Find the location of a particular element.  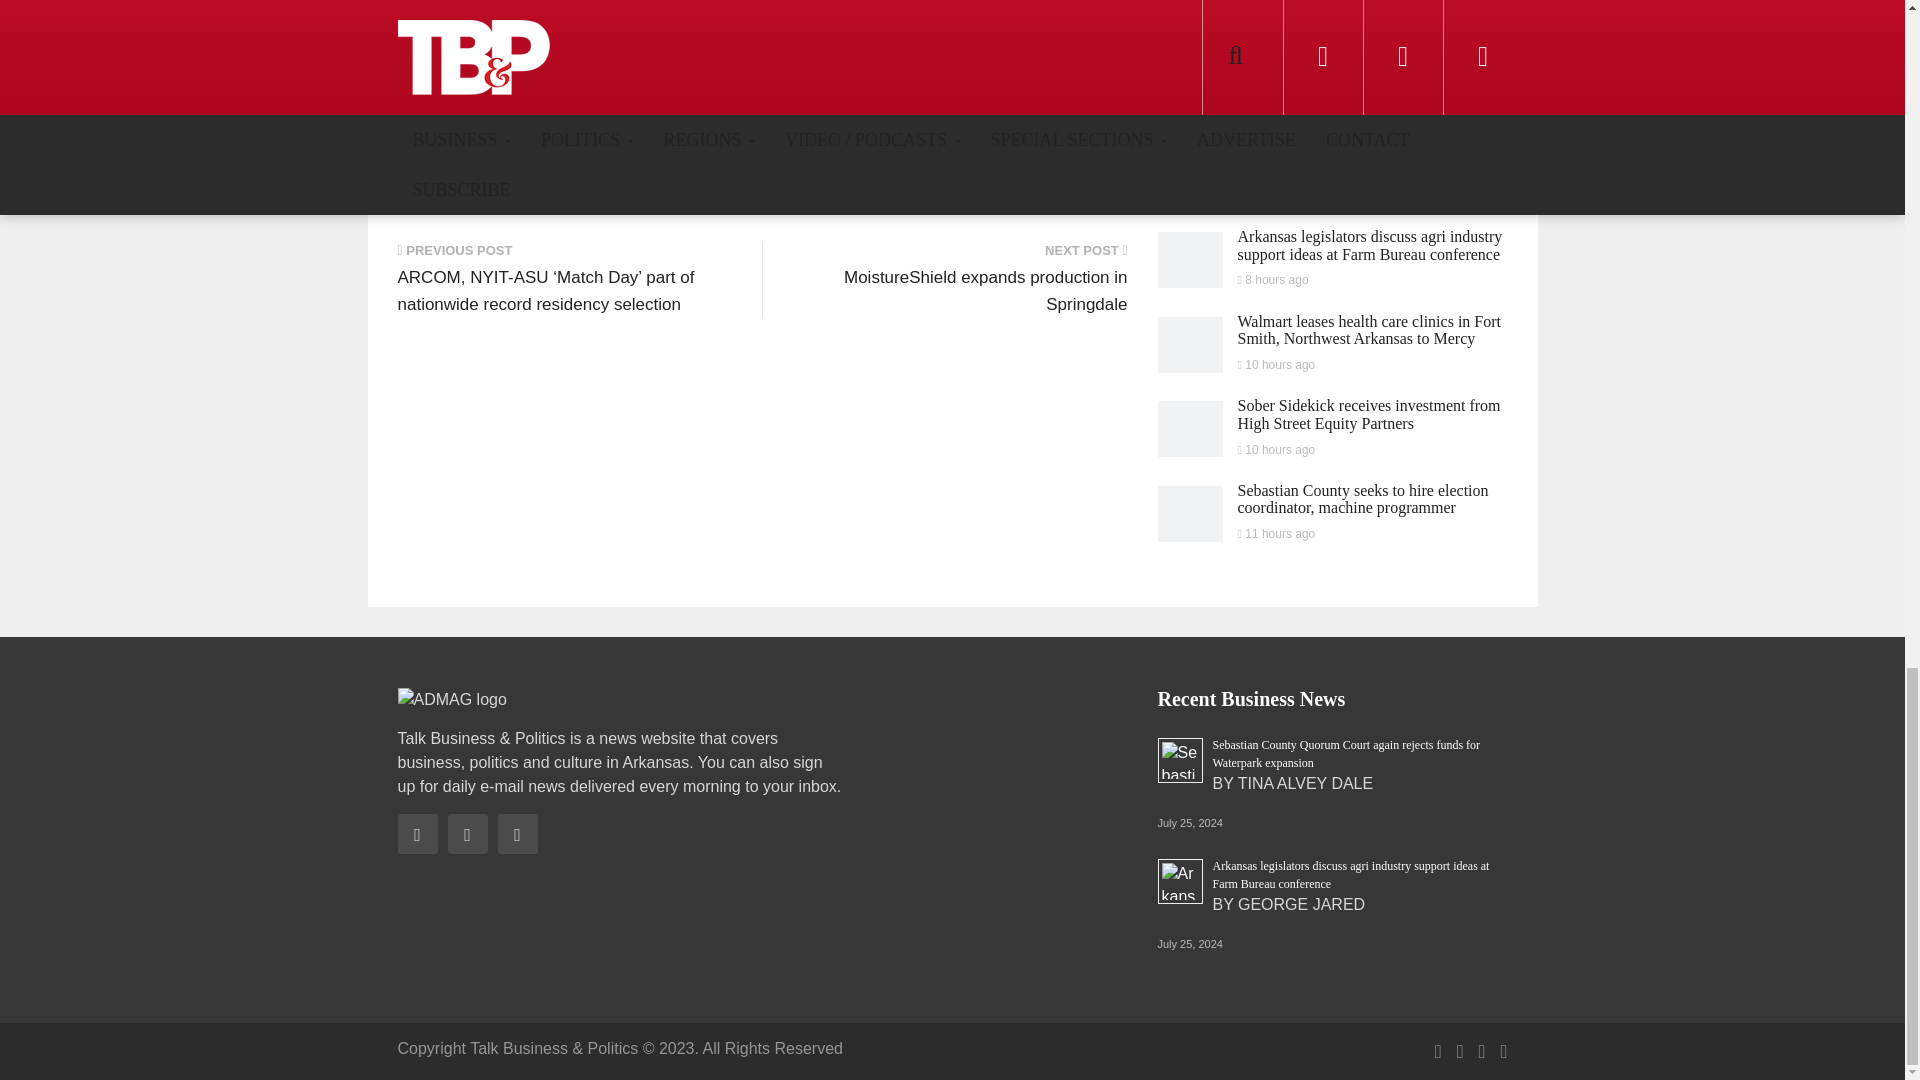

Click to share on Facebook is located at coordinates (448, 179).